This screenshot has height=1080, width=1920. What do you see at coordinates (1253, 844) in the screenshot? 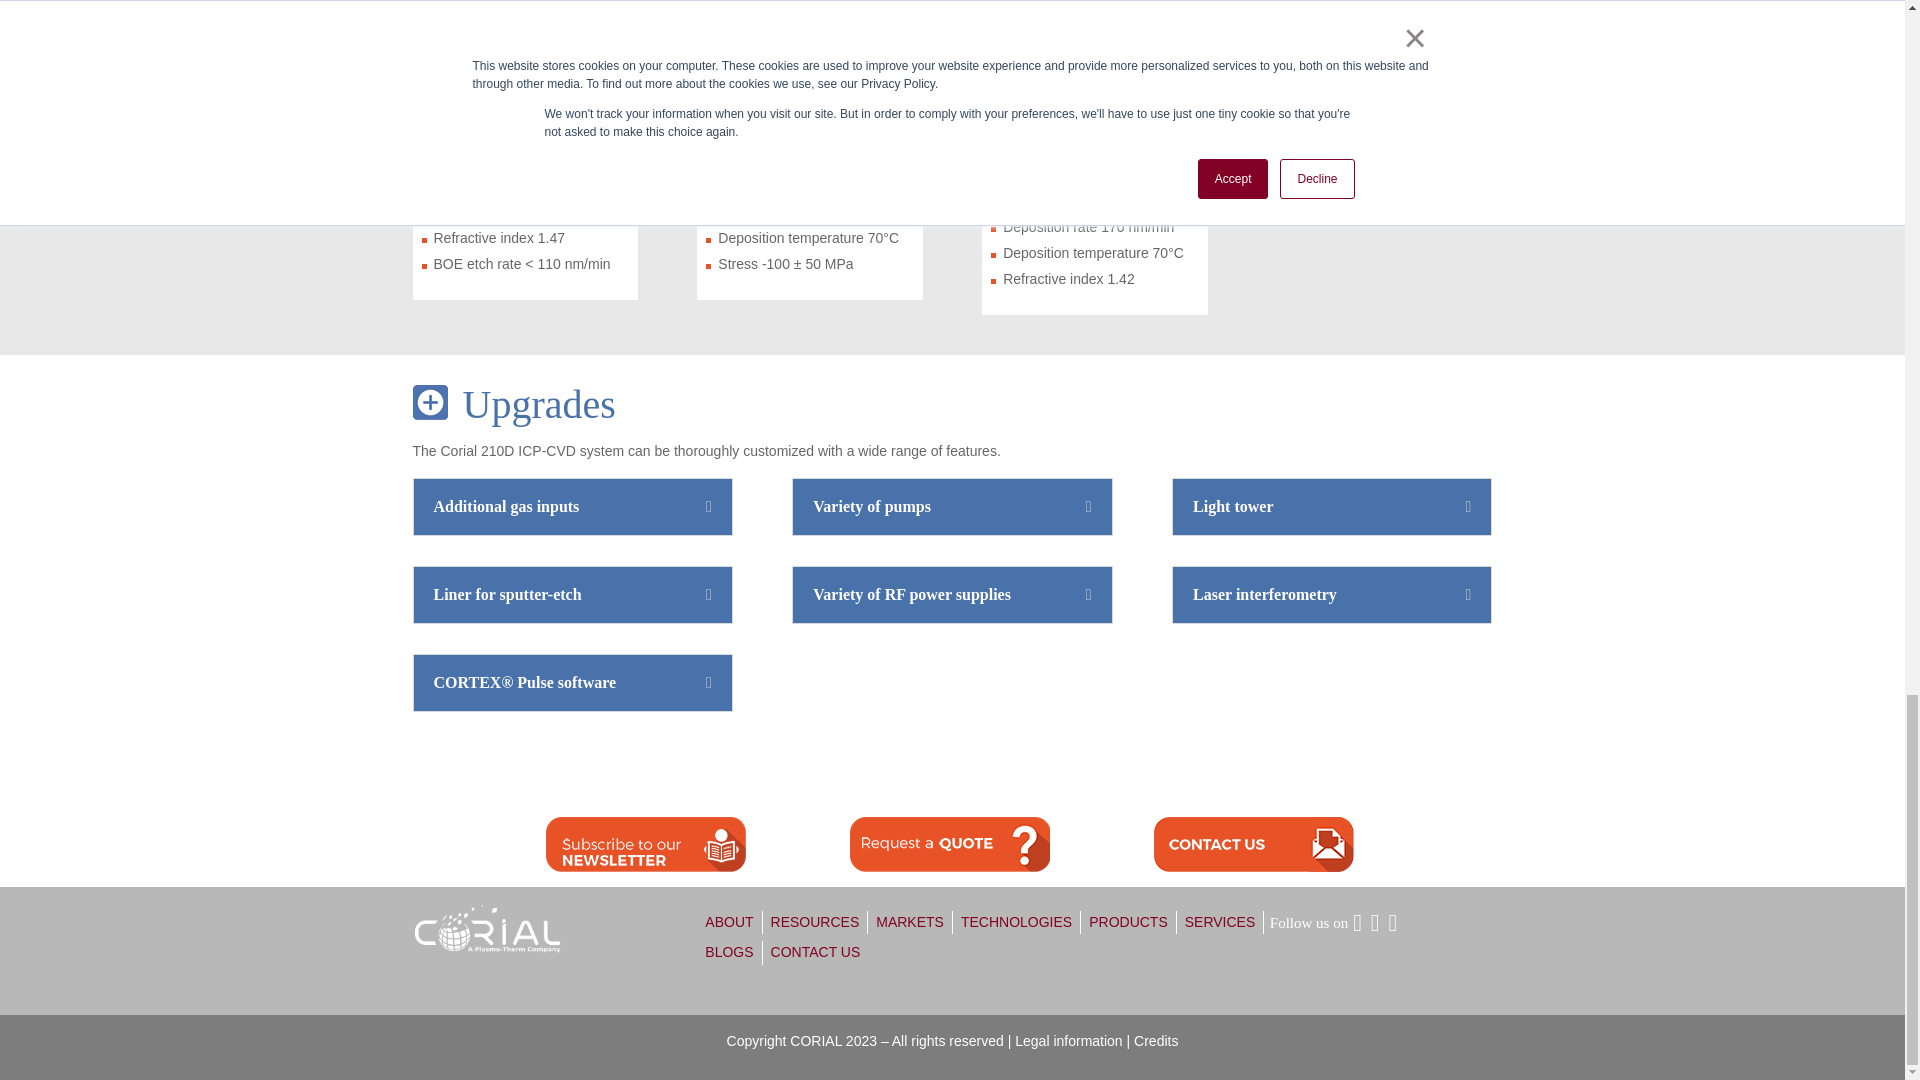
I see `contact` at bounding box center [1253, 844].